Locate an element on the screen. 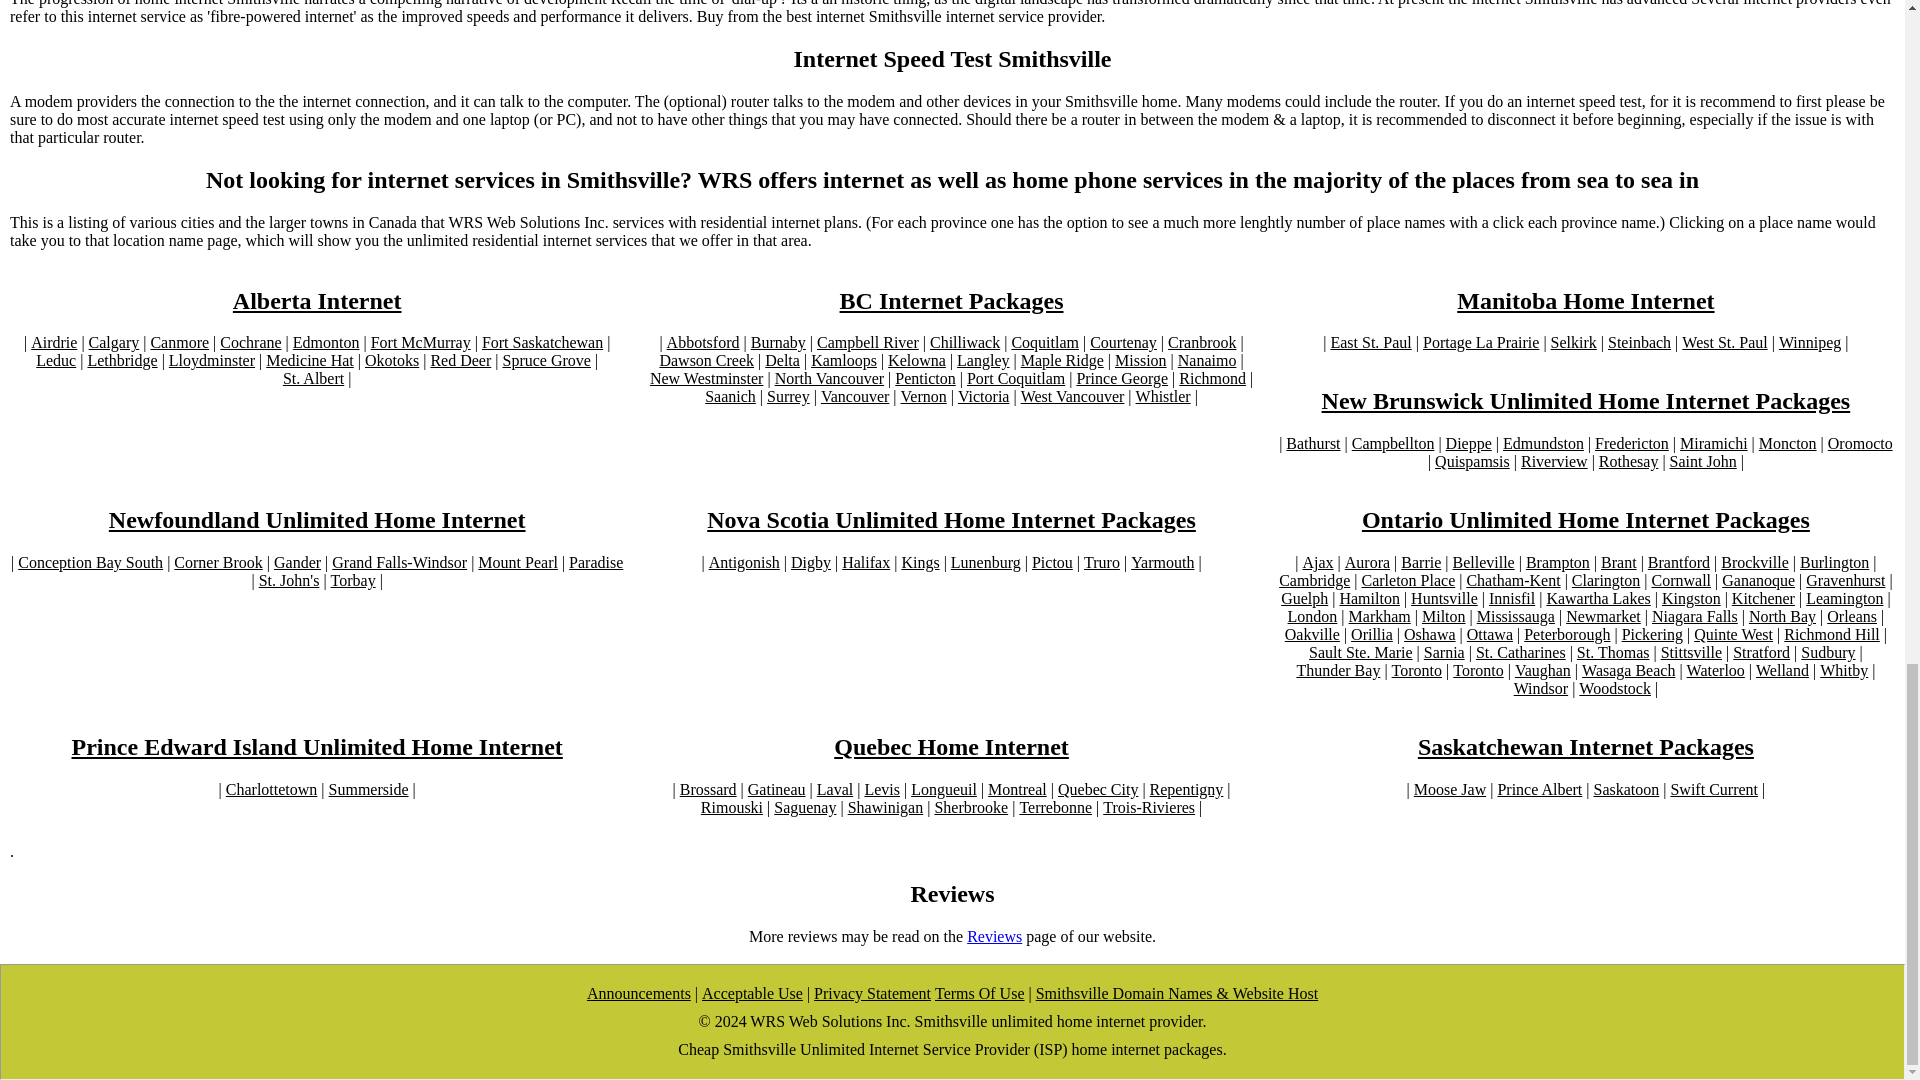 This screenshot has height=1080, width=1920. Campbell River is located at coordinates (868, 342).